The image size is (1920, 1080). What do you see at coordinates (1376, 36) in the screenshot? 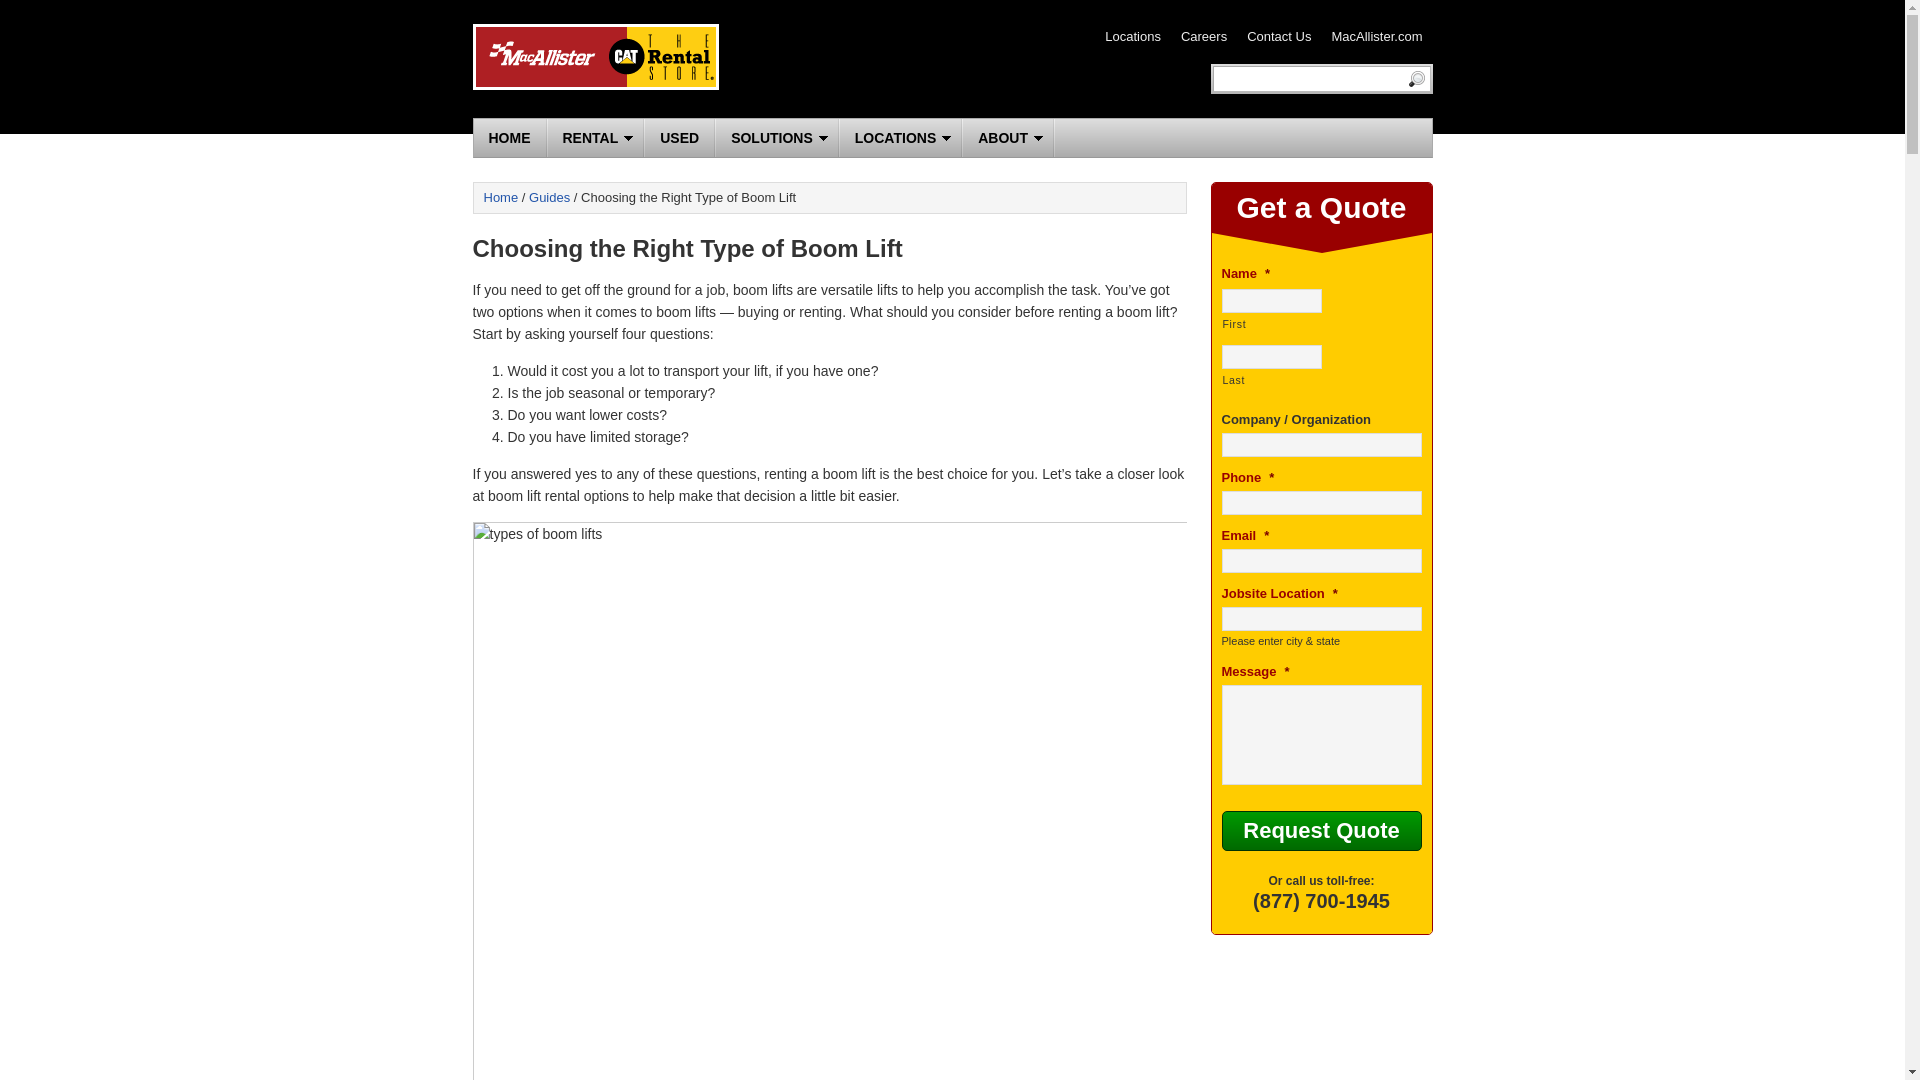
I see `MacAllister.com` at bounding box center [1376, 36].